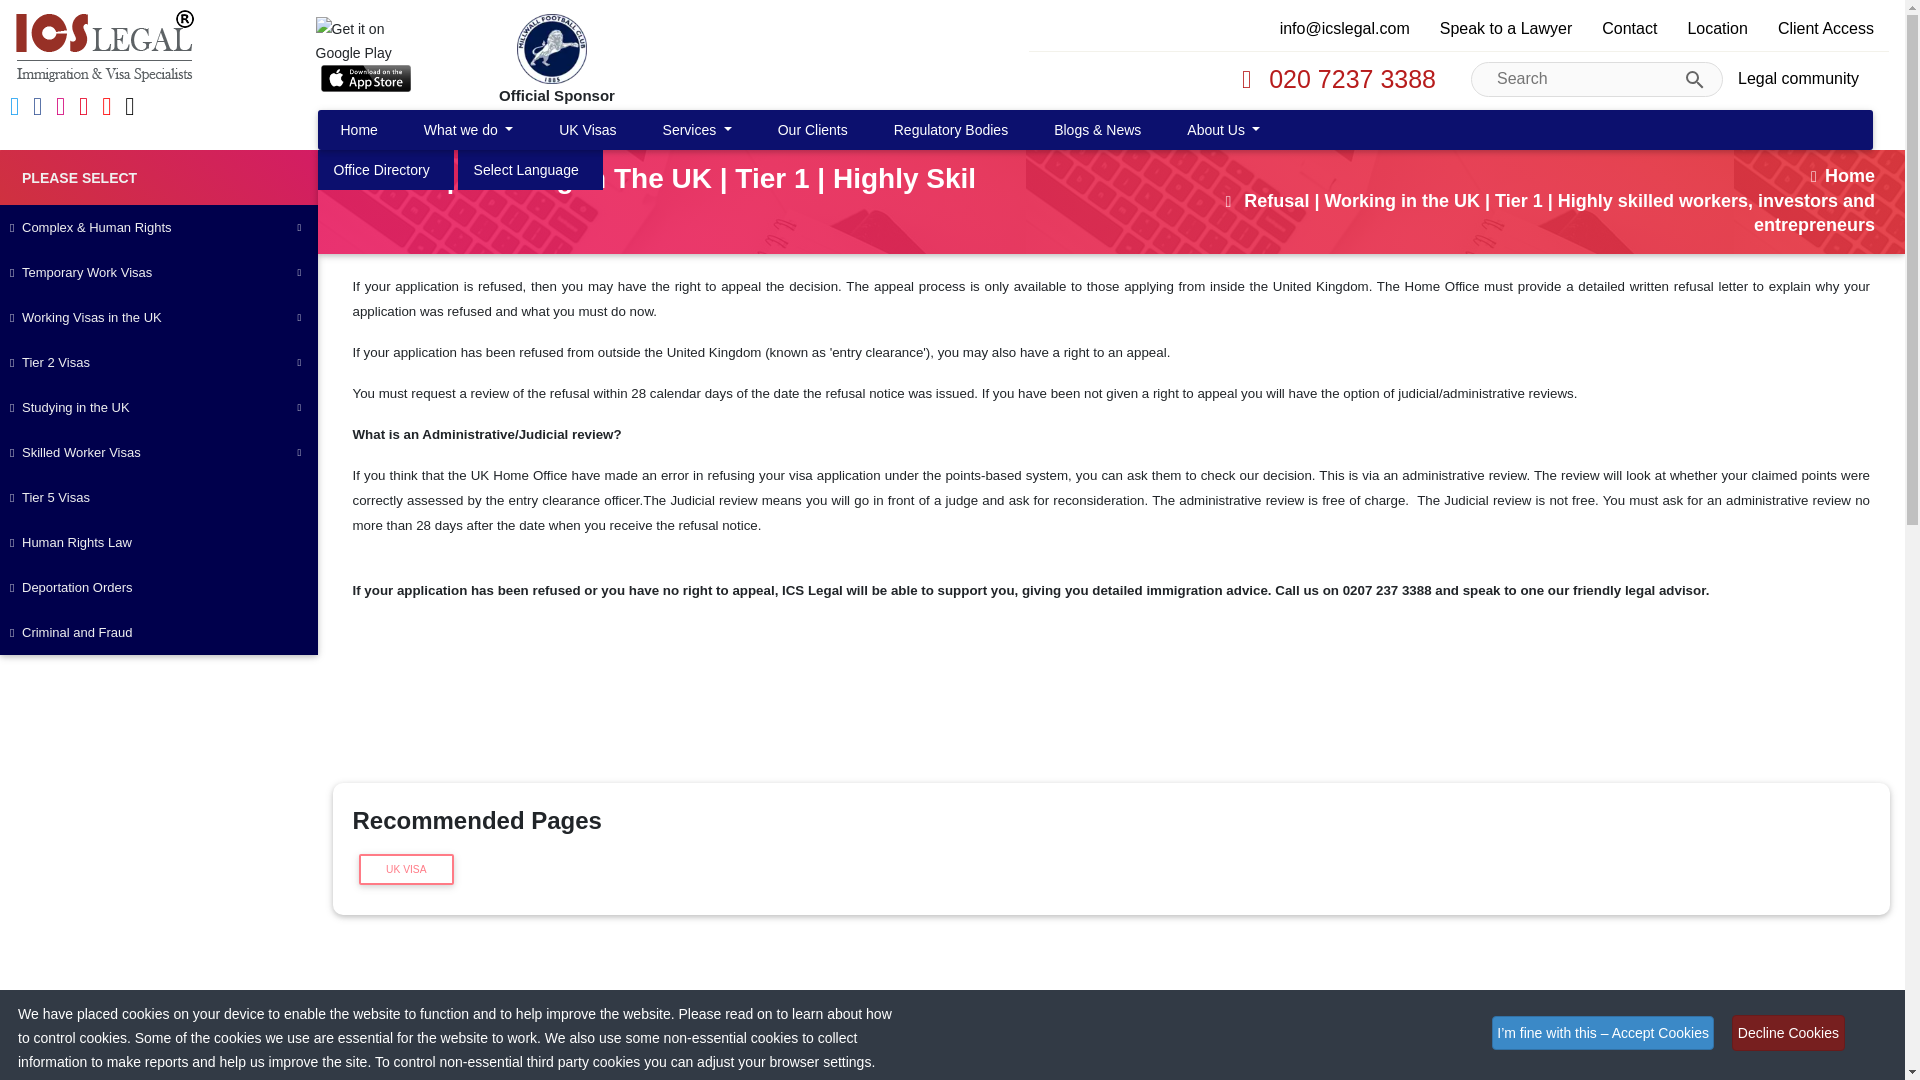  What do you see at coordinates (1798, 79) in the screenshot?
I see `Legal community` at bounding box center [1798, 79].